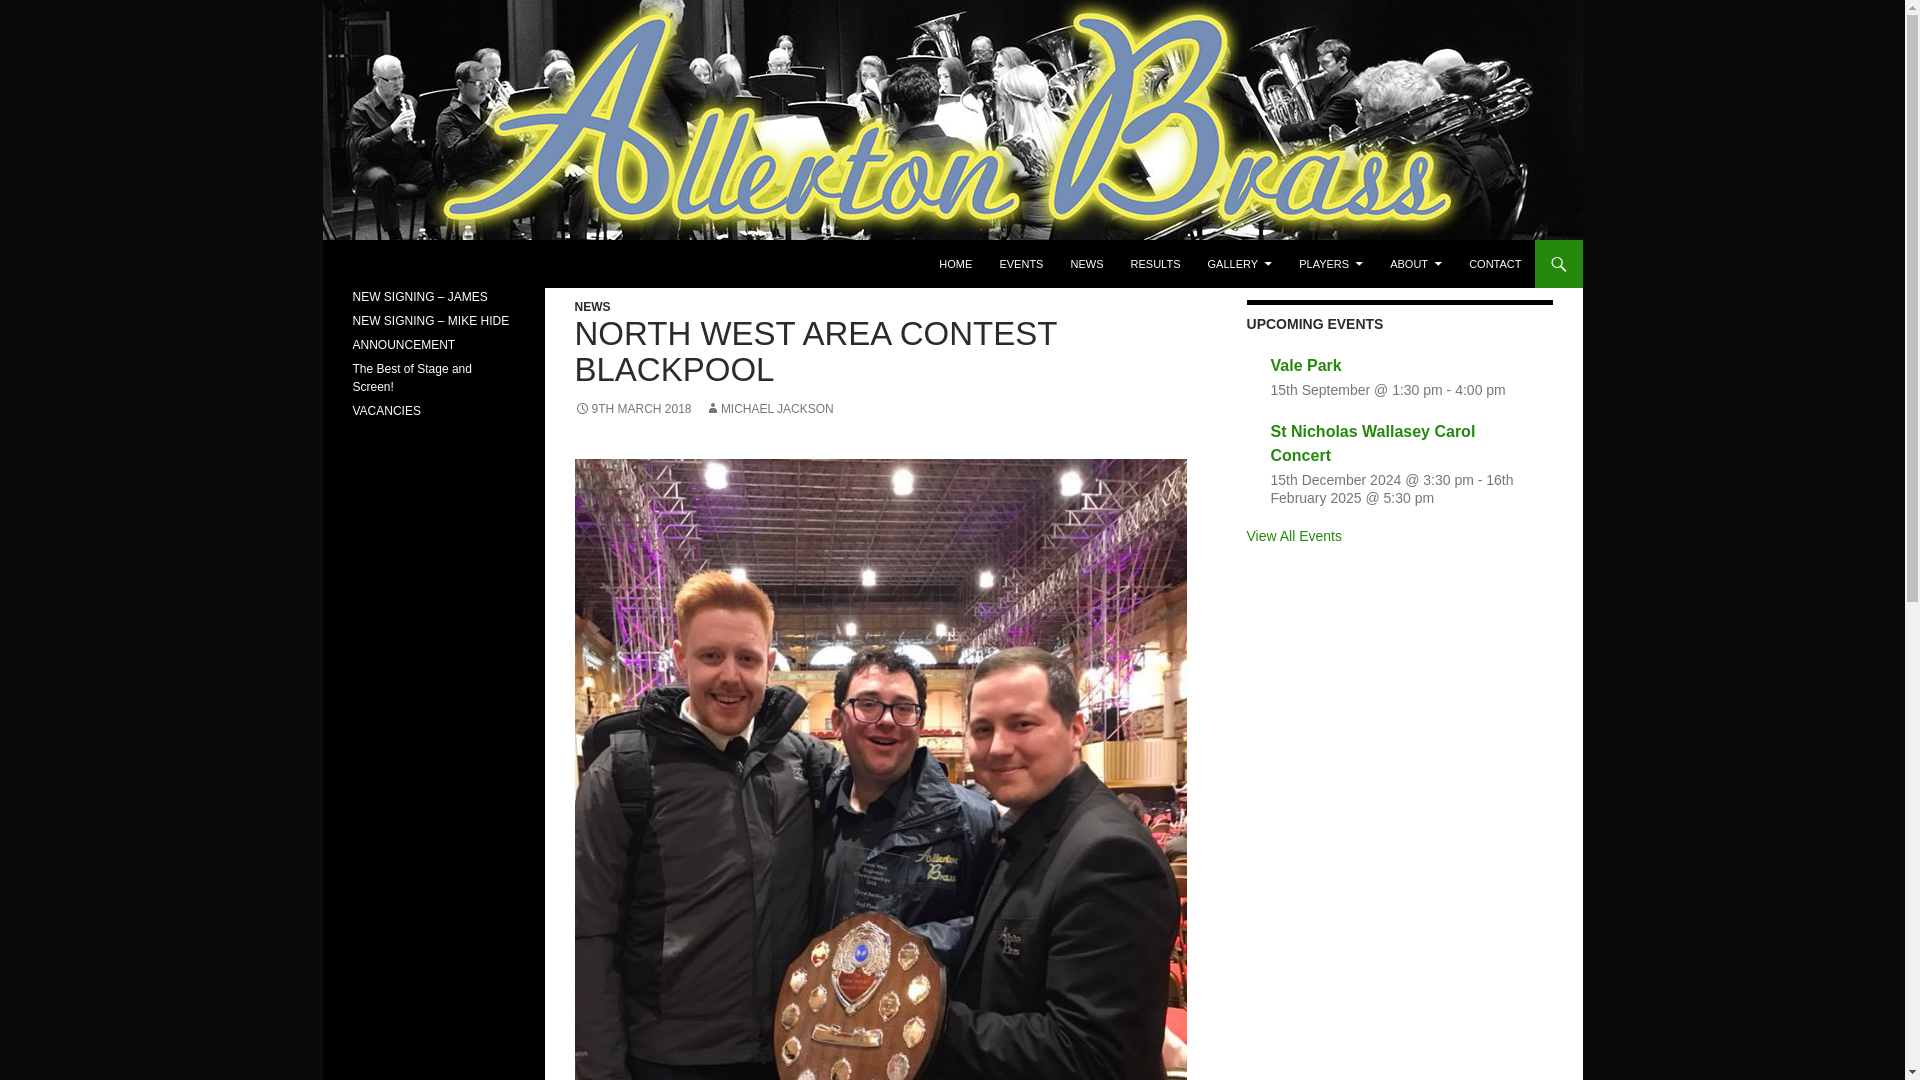 The width and height of the screenshot is (1920, 1080). What do you see at coordinates (1306, 365) in the screenshot?
I see `Vale Park` at bounding box center [1306, 365].